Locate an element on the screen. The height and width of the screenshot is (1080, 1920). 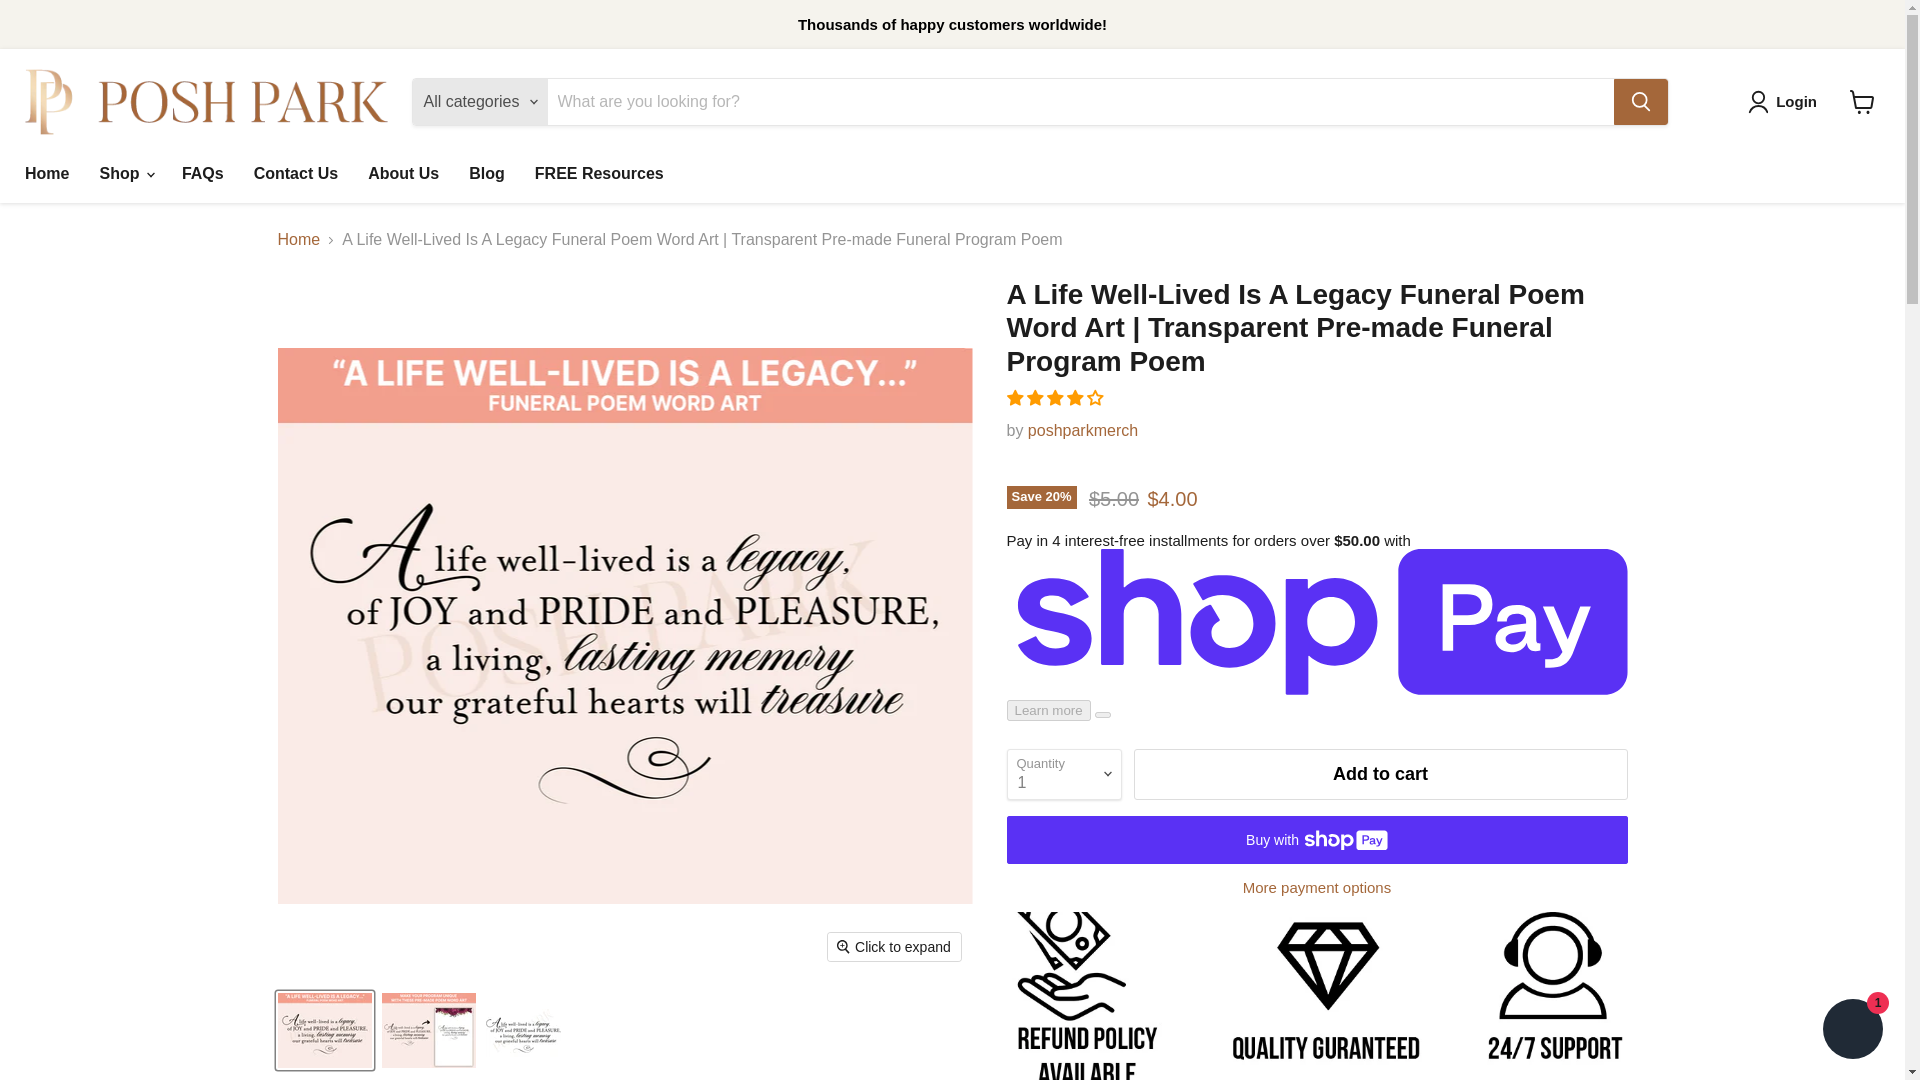
Shopify online store chat is located at coordinates (1852, 1031).